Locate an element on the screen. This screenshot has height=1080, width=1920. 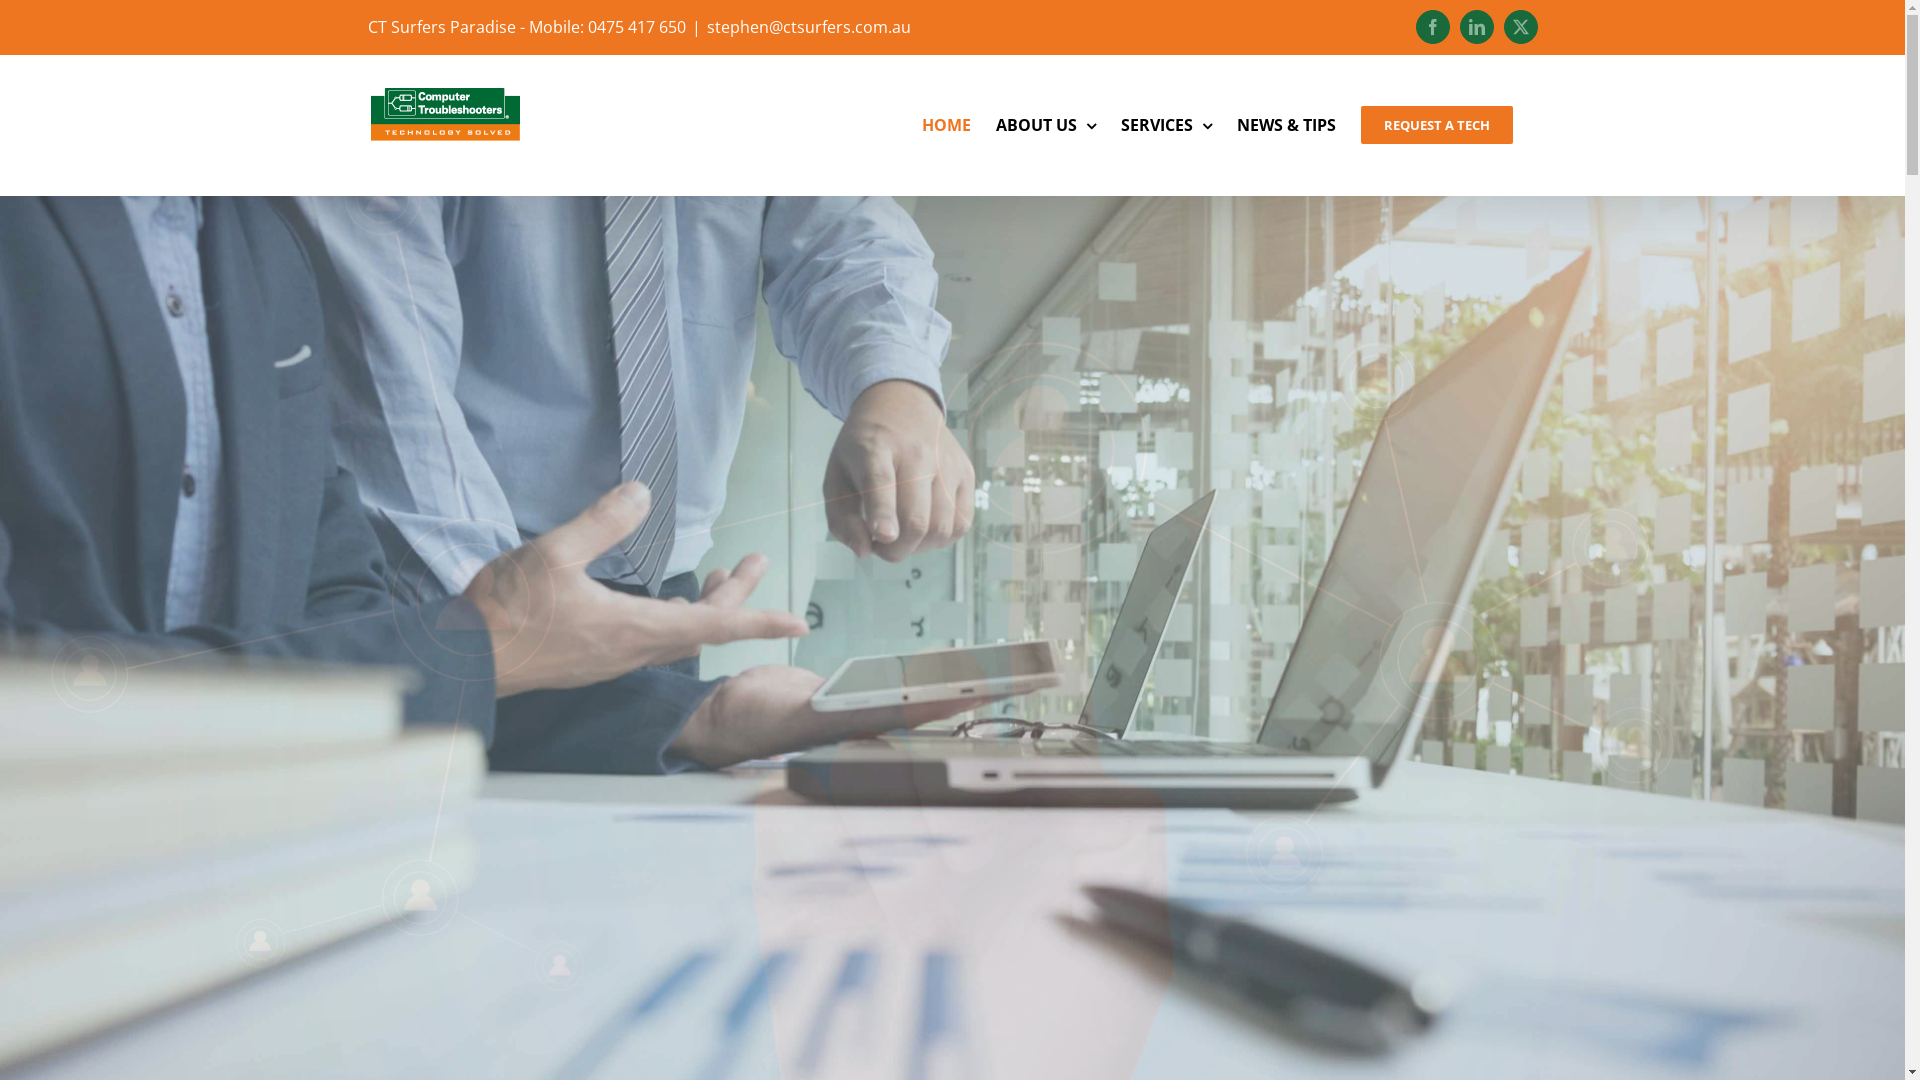
SERVICES is located at coordinates (1166, 125).